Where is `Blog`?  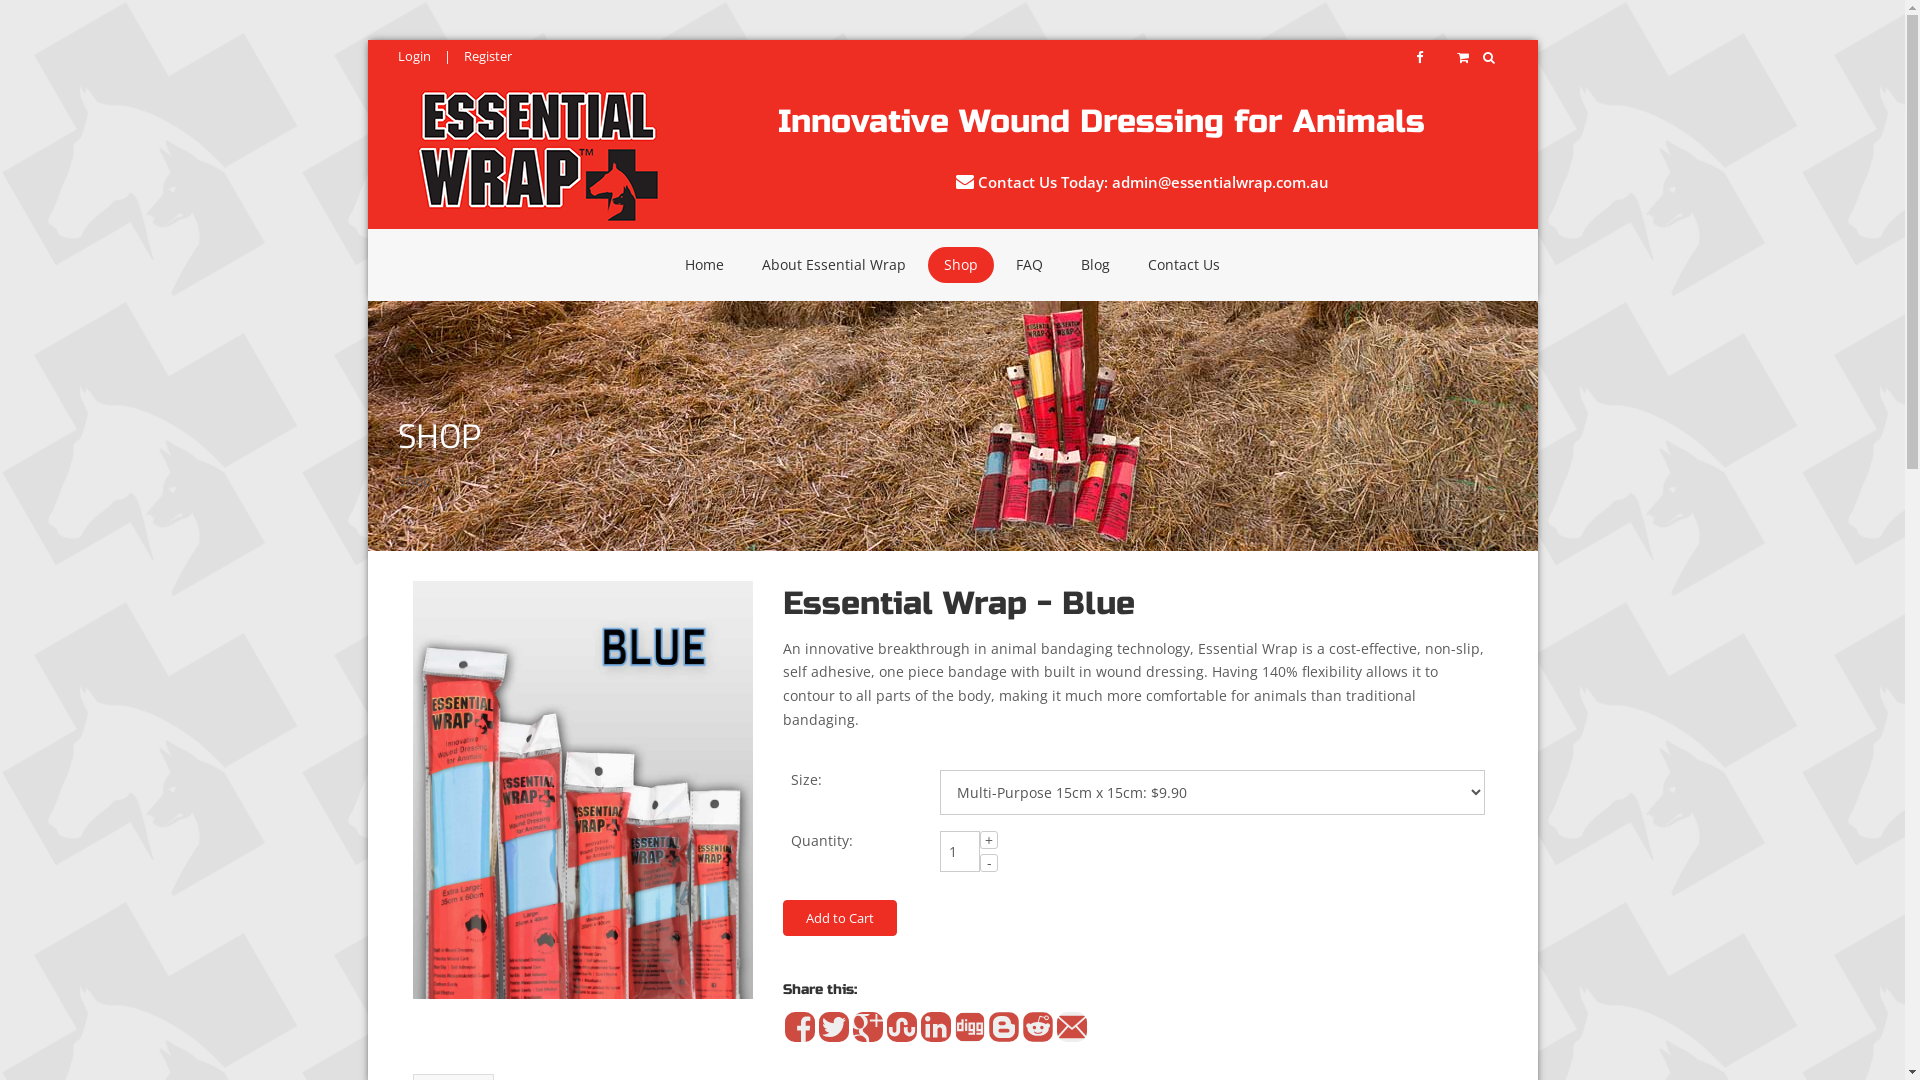
Blog is located at coordinates (1096, 265).